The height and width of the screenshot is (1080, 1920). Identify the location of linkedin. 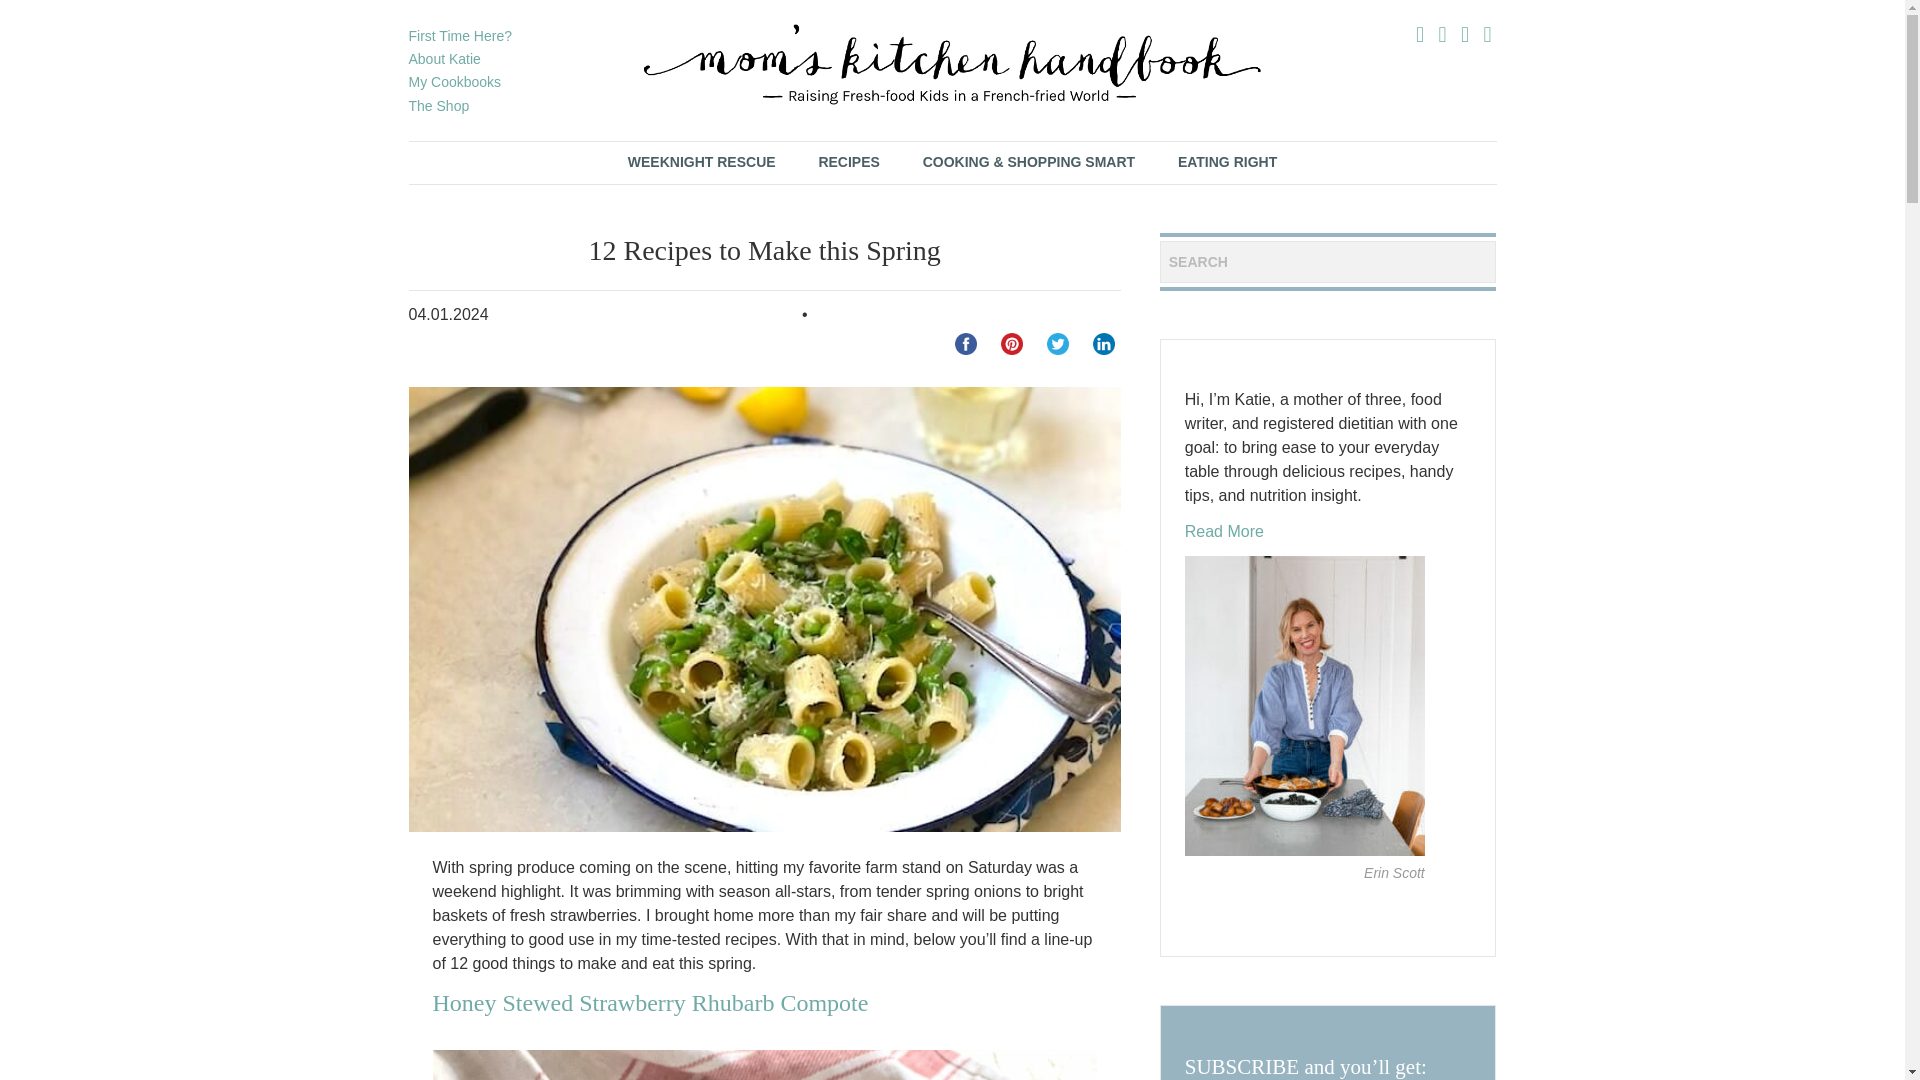
(1104, 344).